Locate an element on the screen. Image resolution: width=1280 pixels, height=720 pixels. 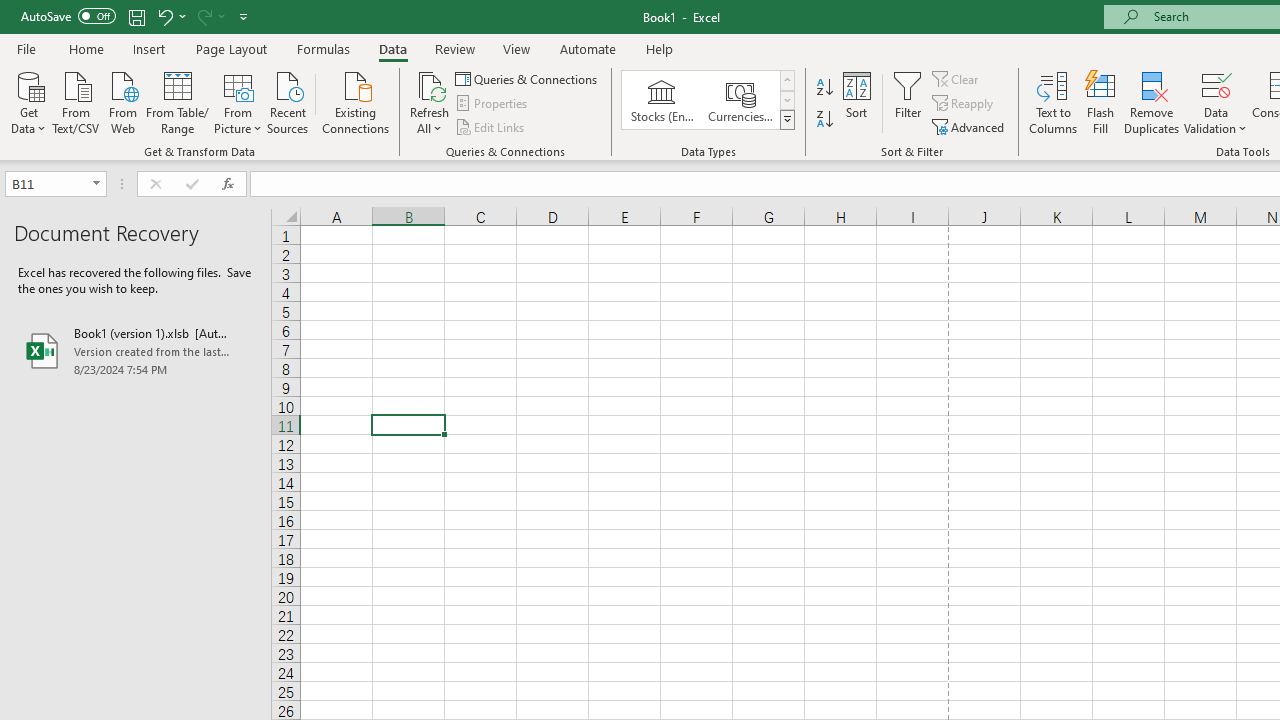
Data is located at coordinates (392, 48).